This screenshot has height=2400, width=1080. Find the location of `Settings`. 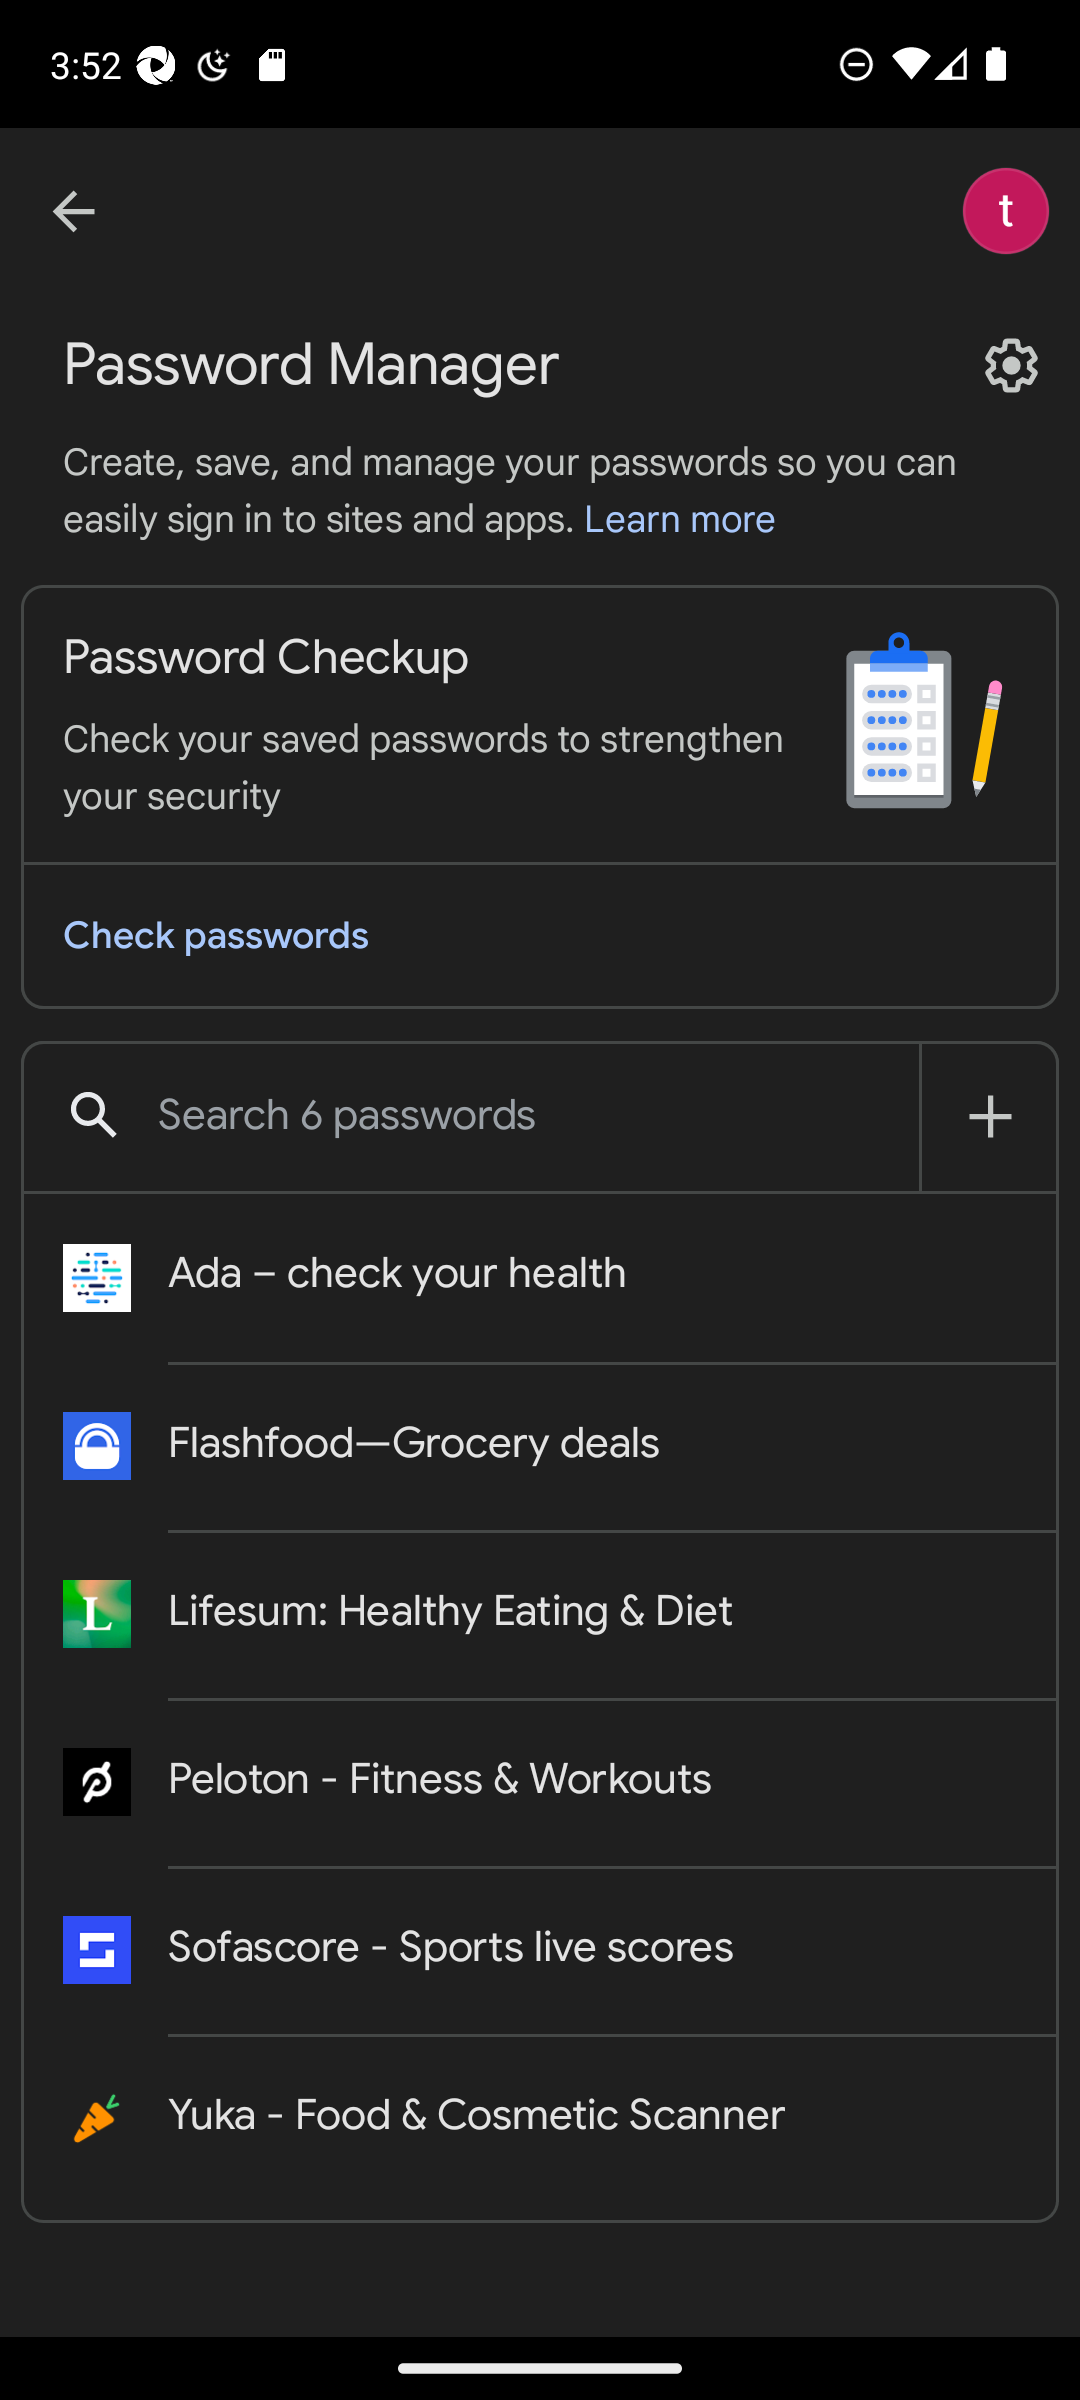

Settings is located at coordinates (1011, 366).